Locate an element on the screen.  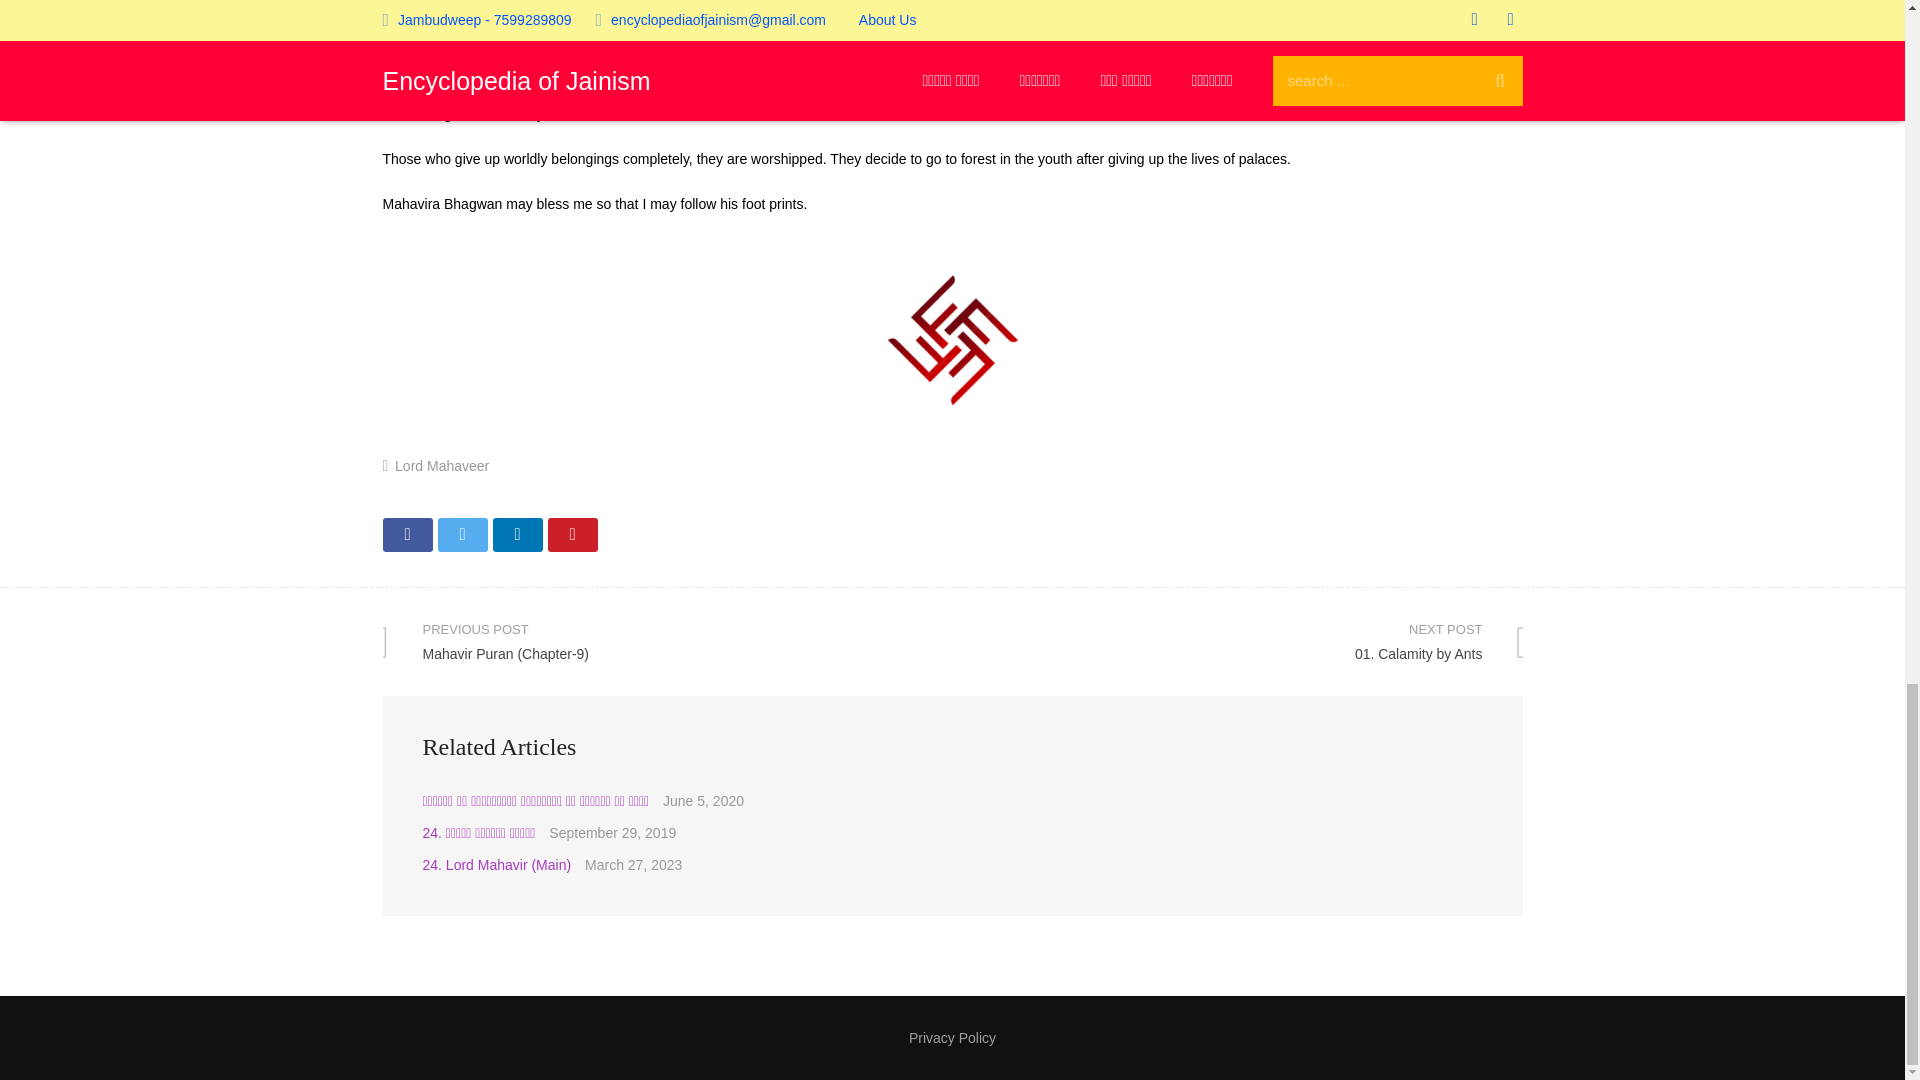
Tweet this is located at coordinates (952, 1038).